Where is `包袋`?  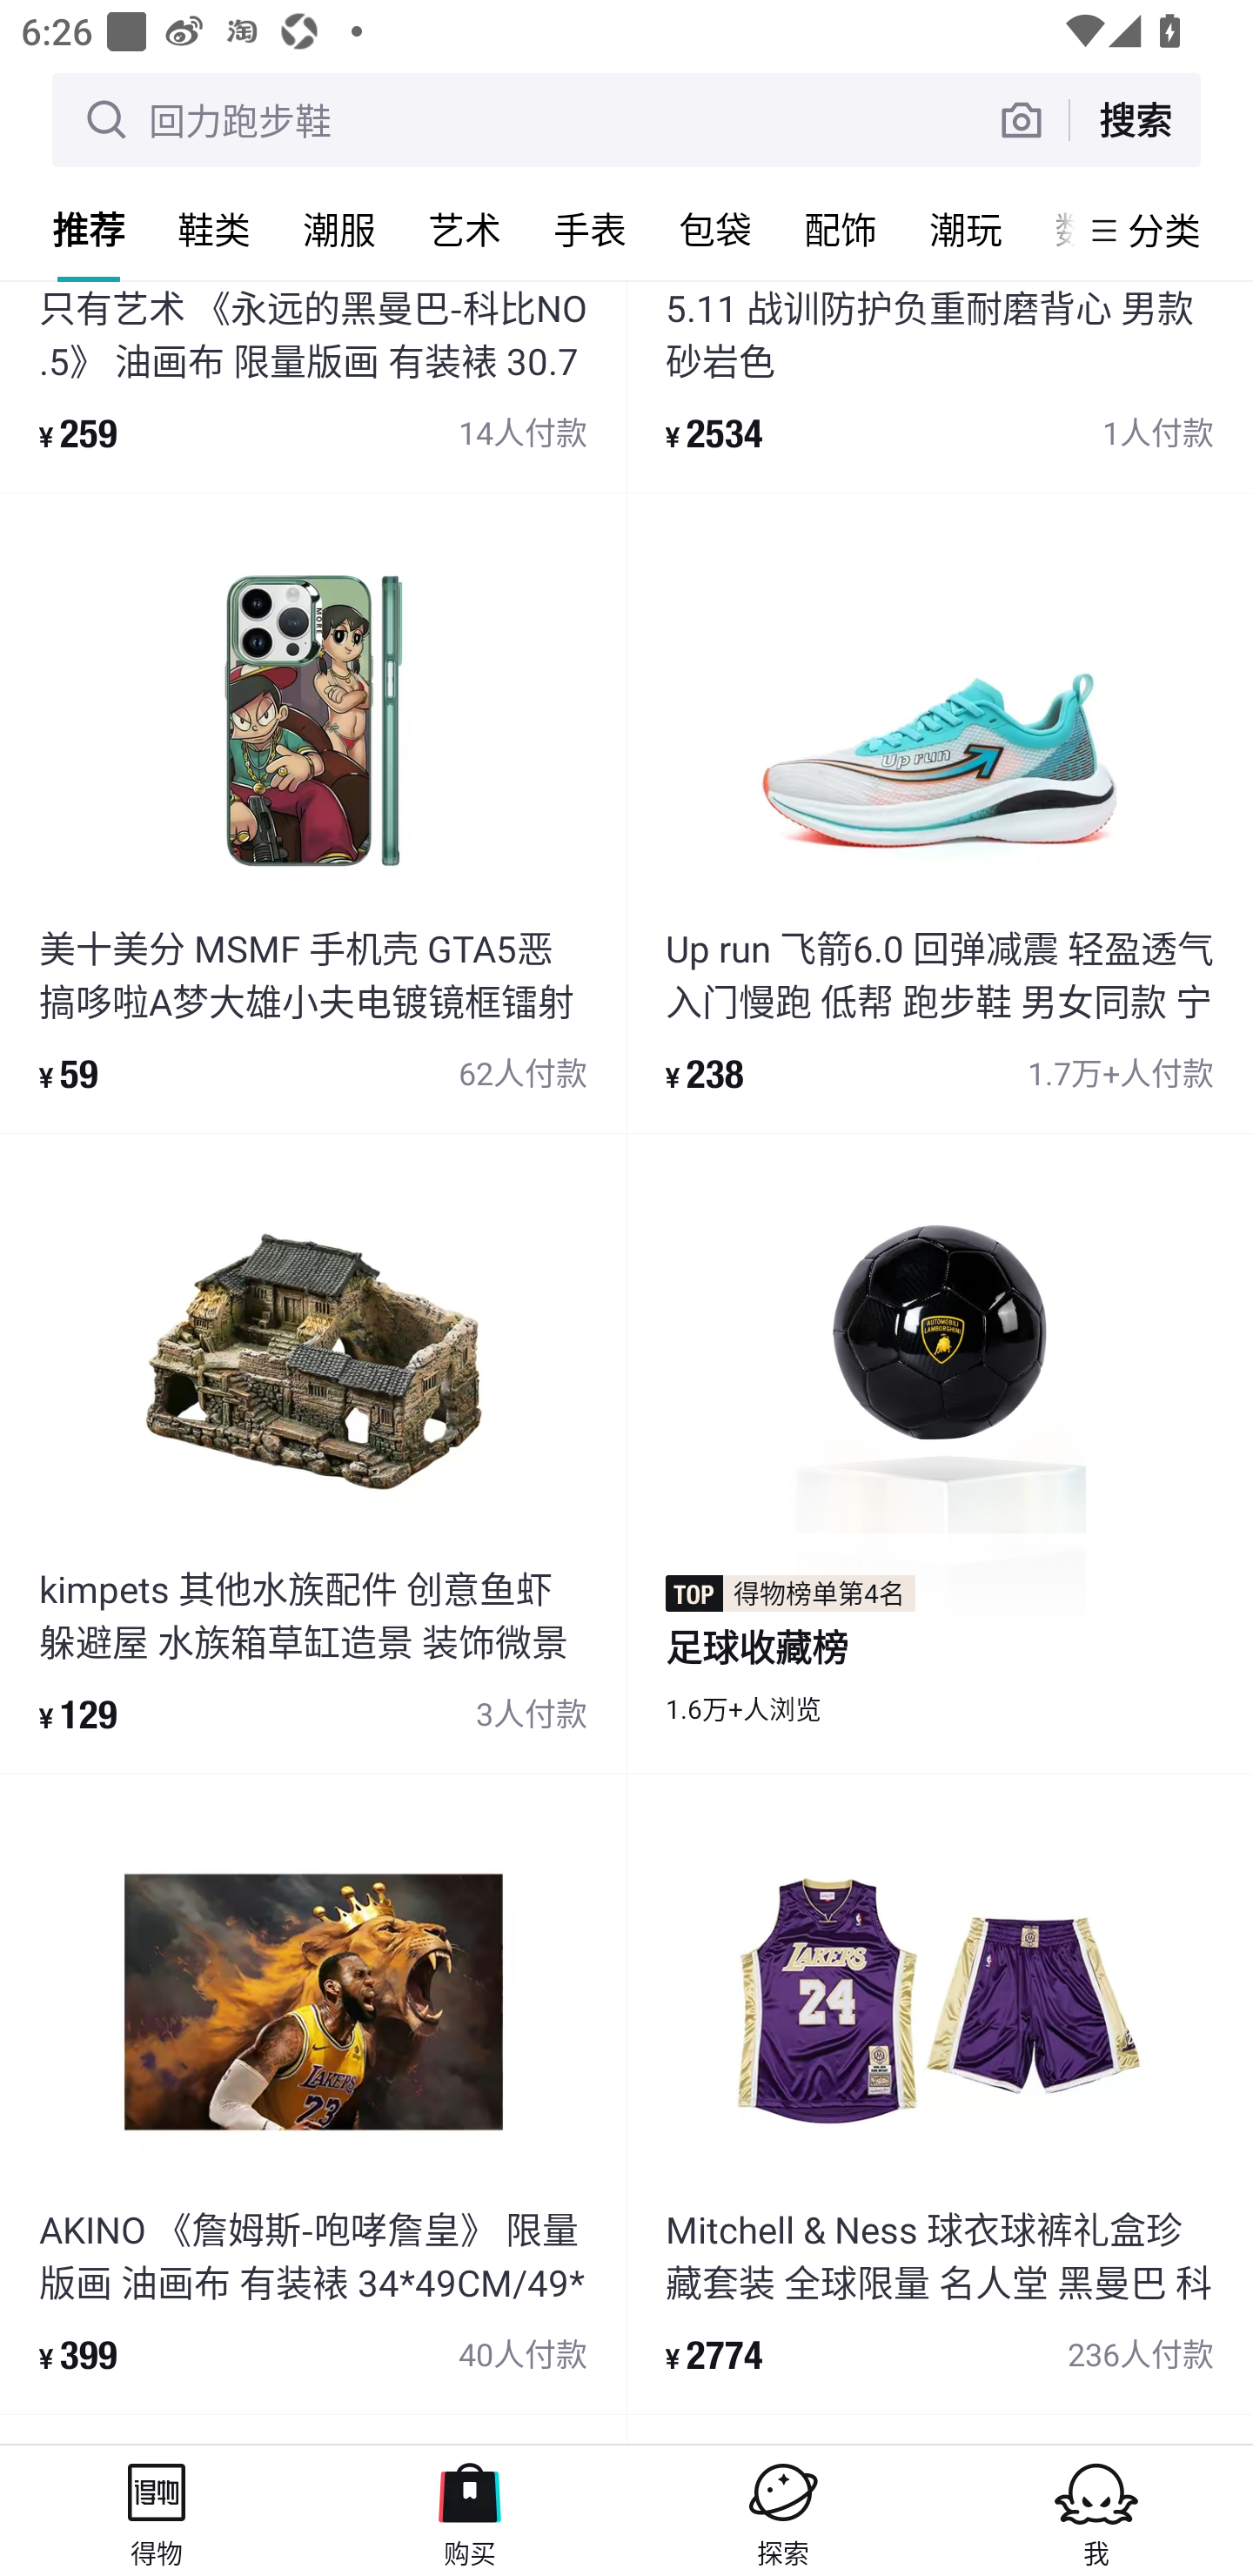
包袋 is located at coordinates (715, 229).